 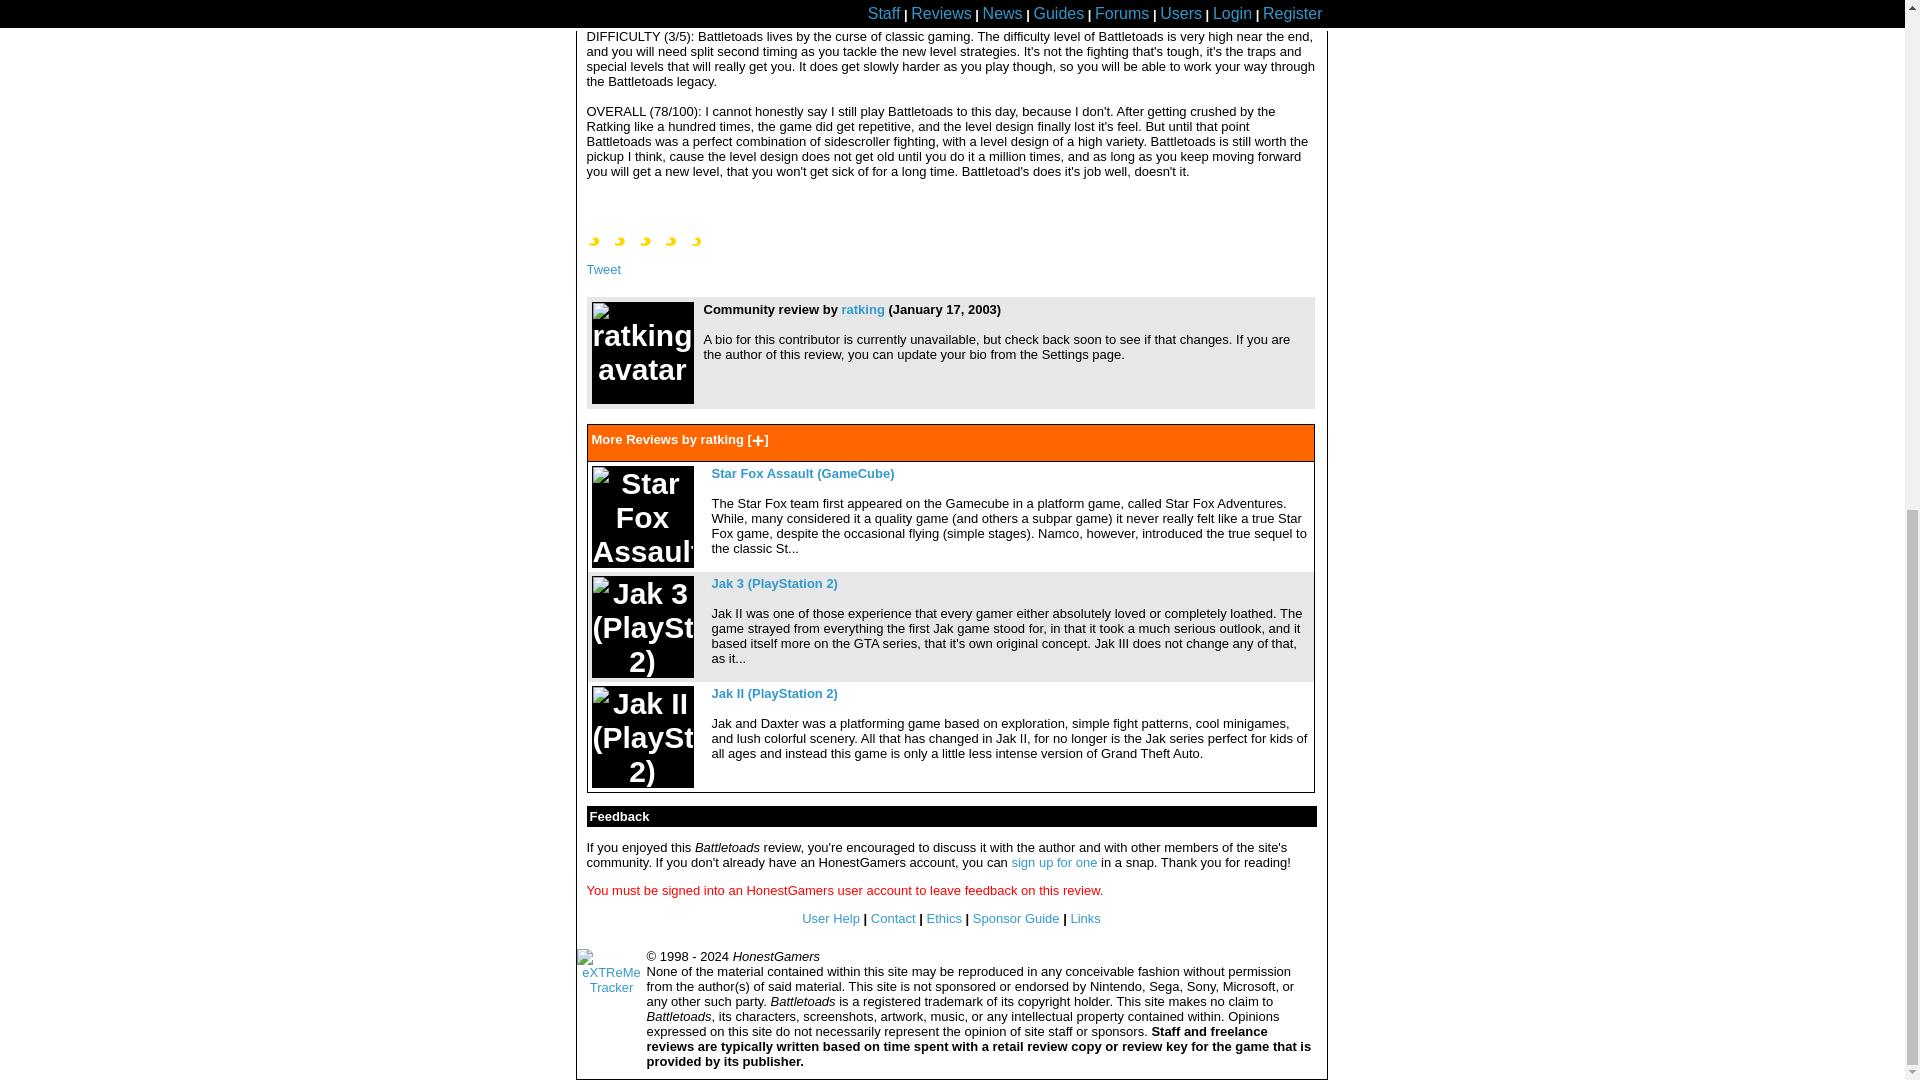 What do you see at coordinates (831, 918) in the screenshot?
I see `User Help` at bounding box center [831, 918].